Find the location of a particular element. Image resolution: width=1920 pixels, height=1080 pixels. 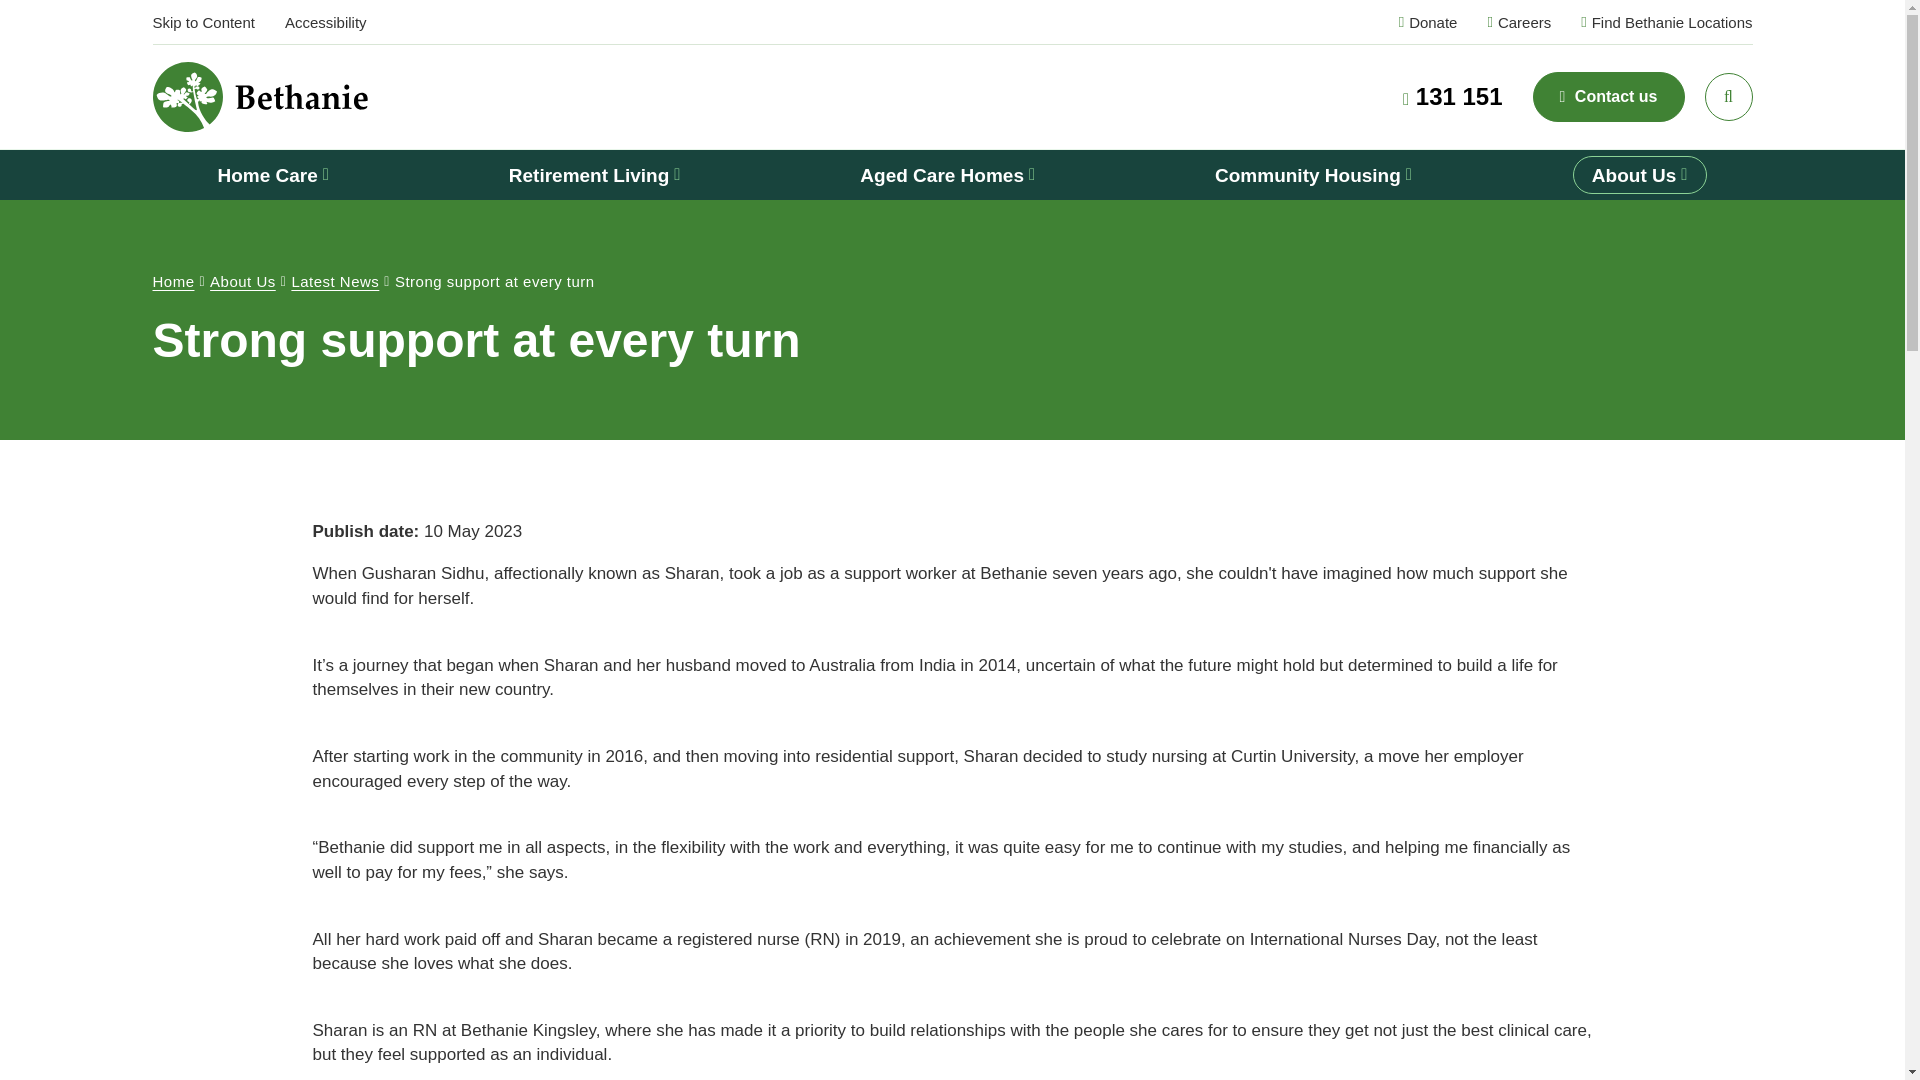

Donate is located at coordinates (1428, 22).